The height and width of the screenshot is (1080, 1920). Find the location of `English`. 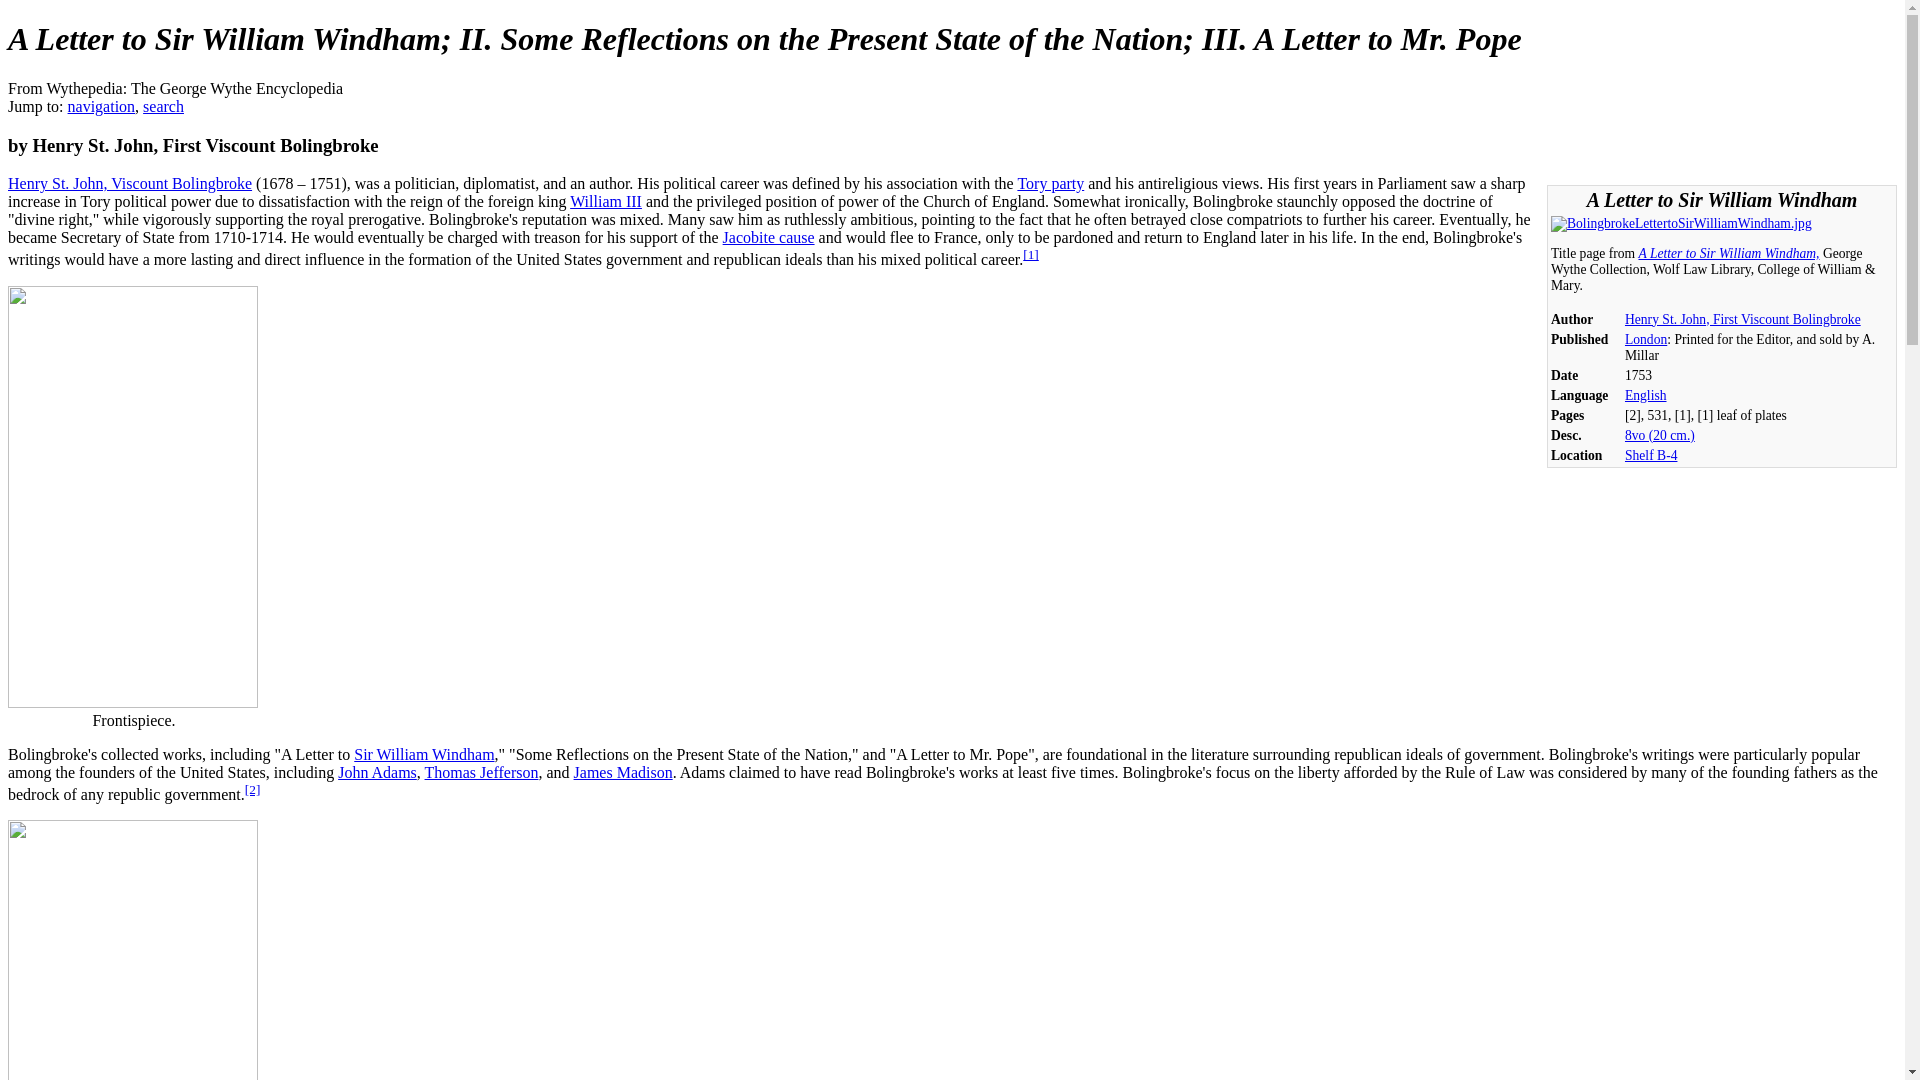

English is located at coordinates (1645, 394).